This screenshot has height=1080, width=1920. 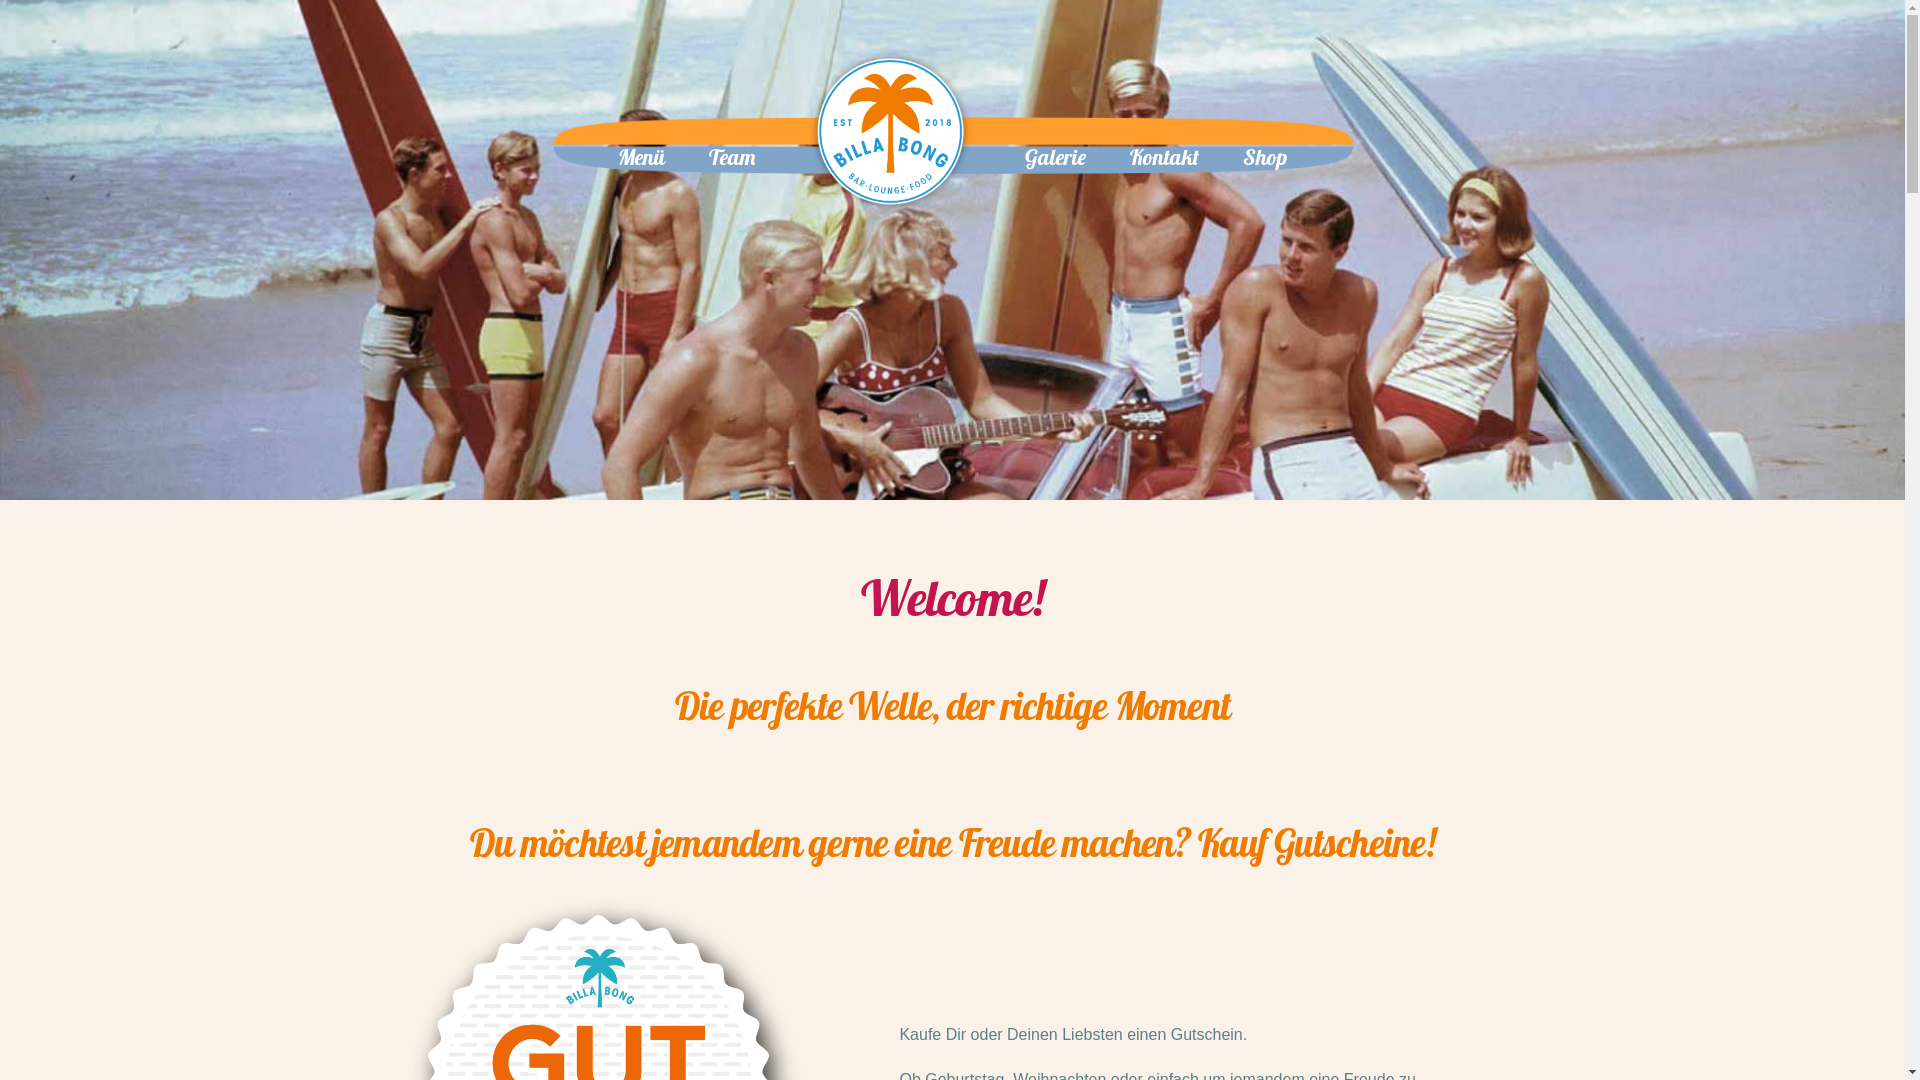 I want to click on Shop, so click(x=1265, y=158).